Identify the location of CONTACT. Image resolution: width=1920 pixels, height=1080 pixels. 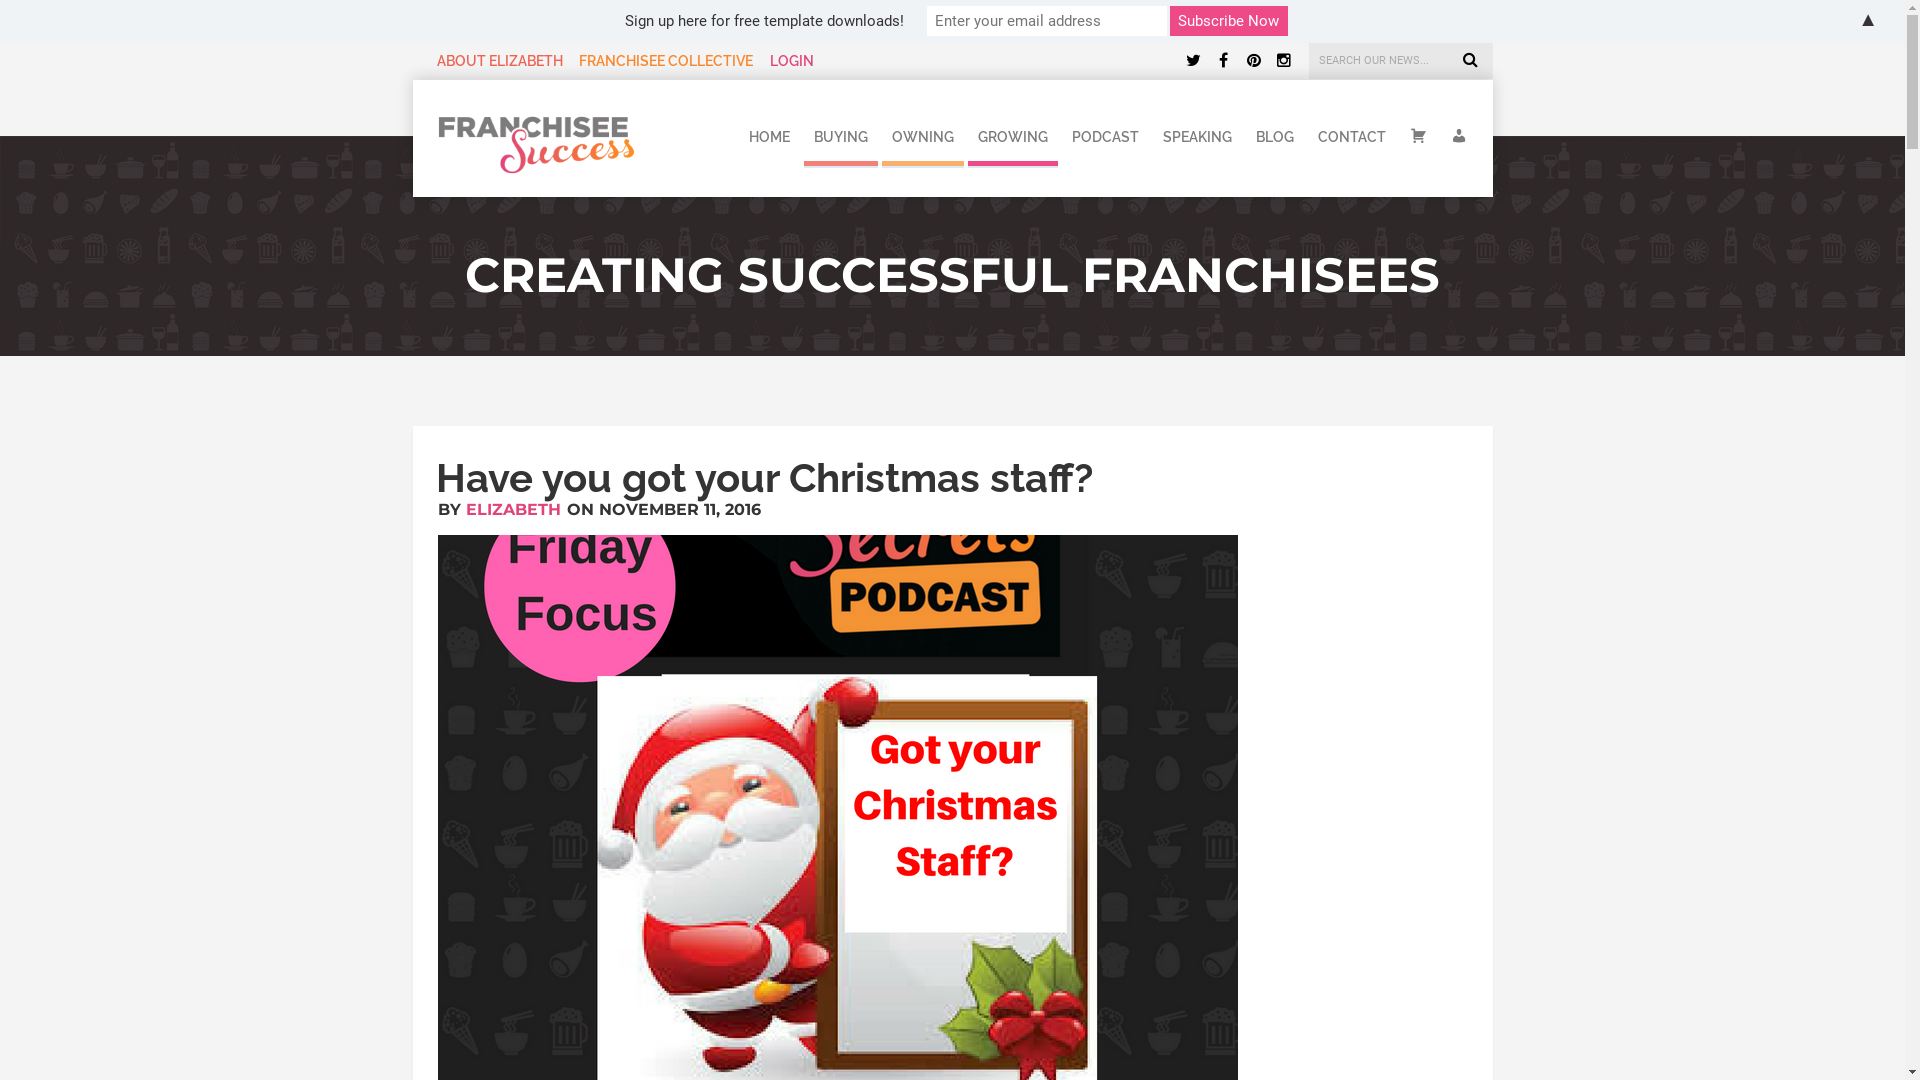
(1352, 132).